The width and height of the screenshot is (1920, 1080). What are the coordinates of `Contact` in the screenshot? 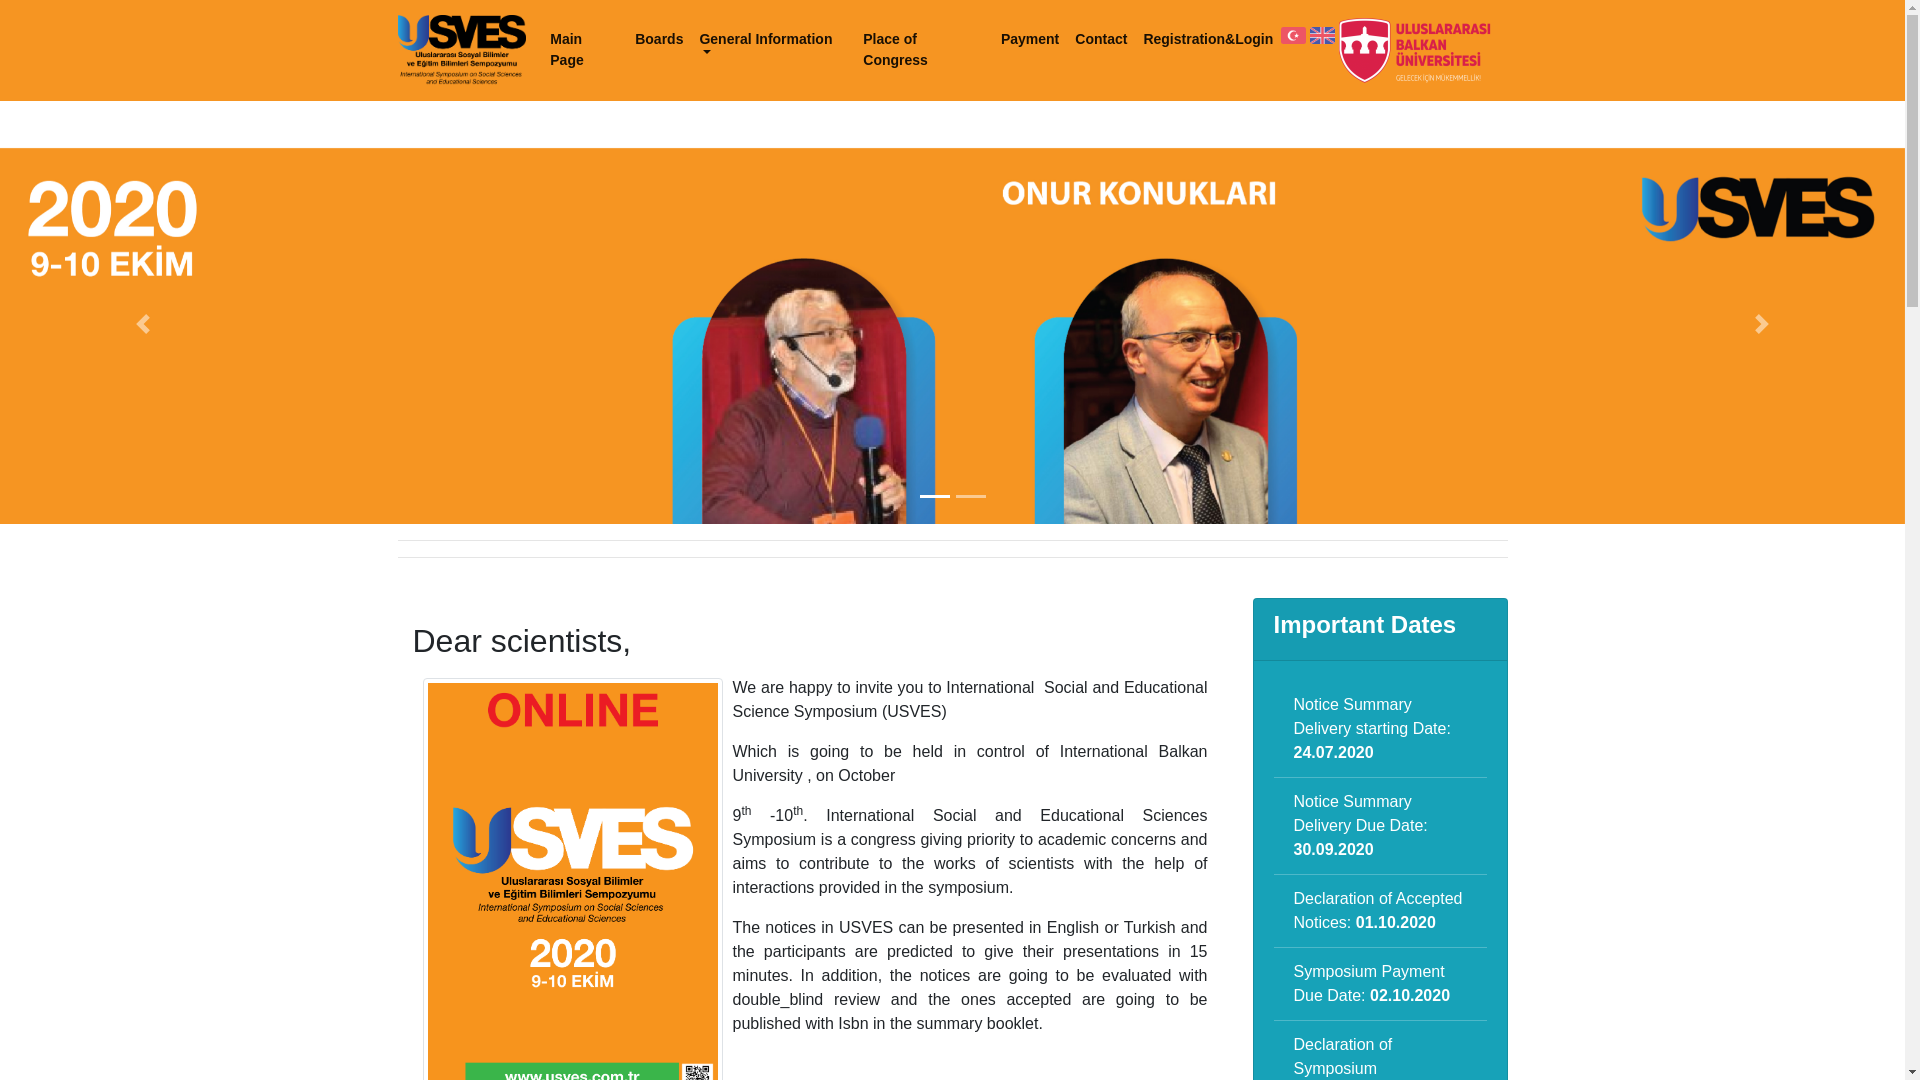 It's located at (1100, 39).